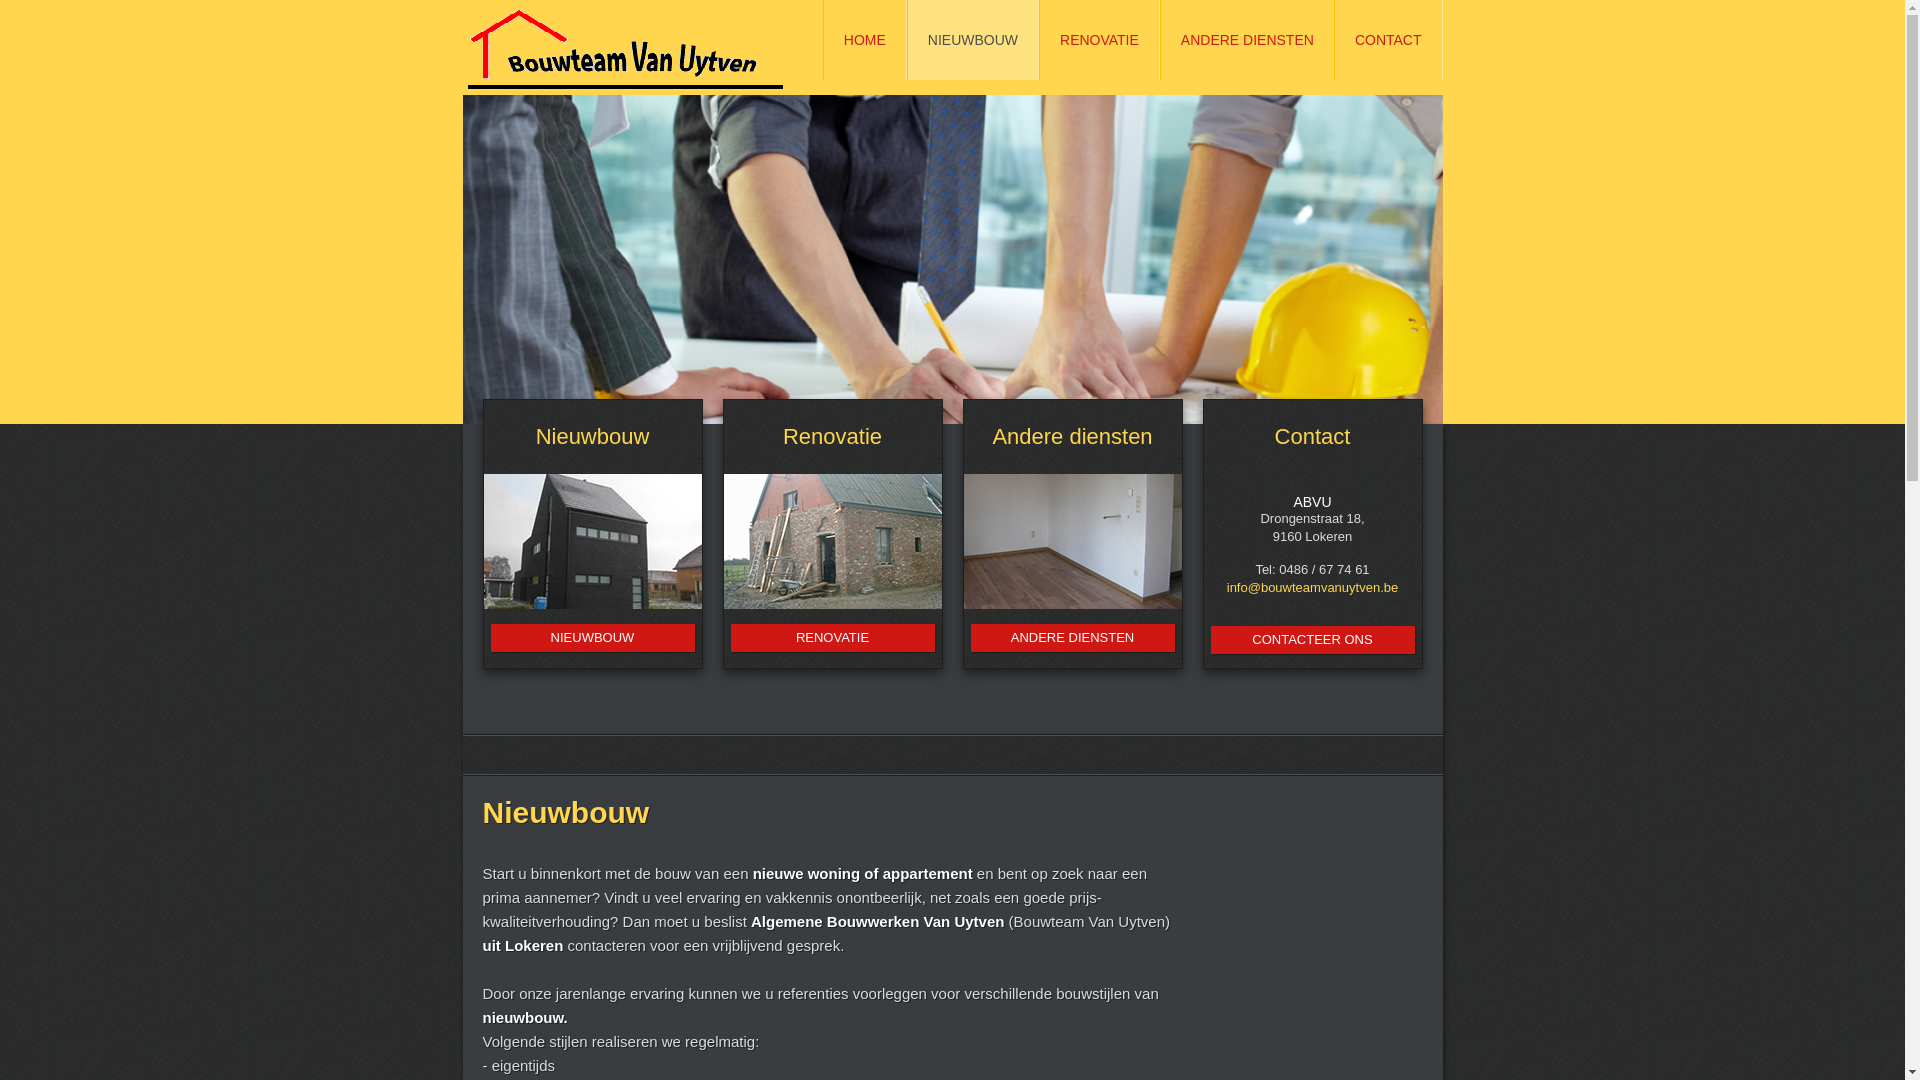 This screenshot has height=1080, width=1920. I want to click on Contact, so click(1313, 436).